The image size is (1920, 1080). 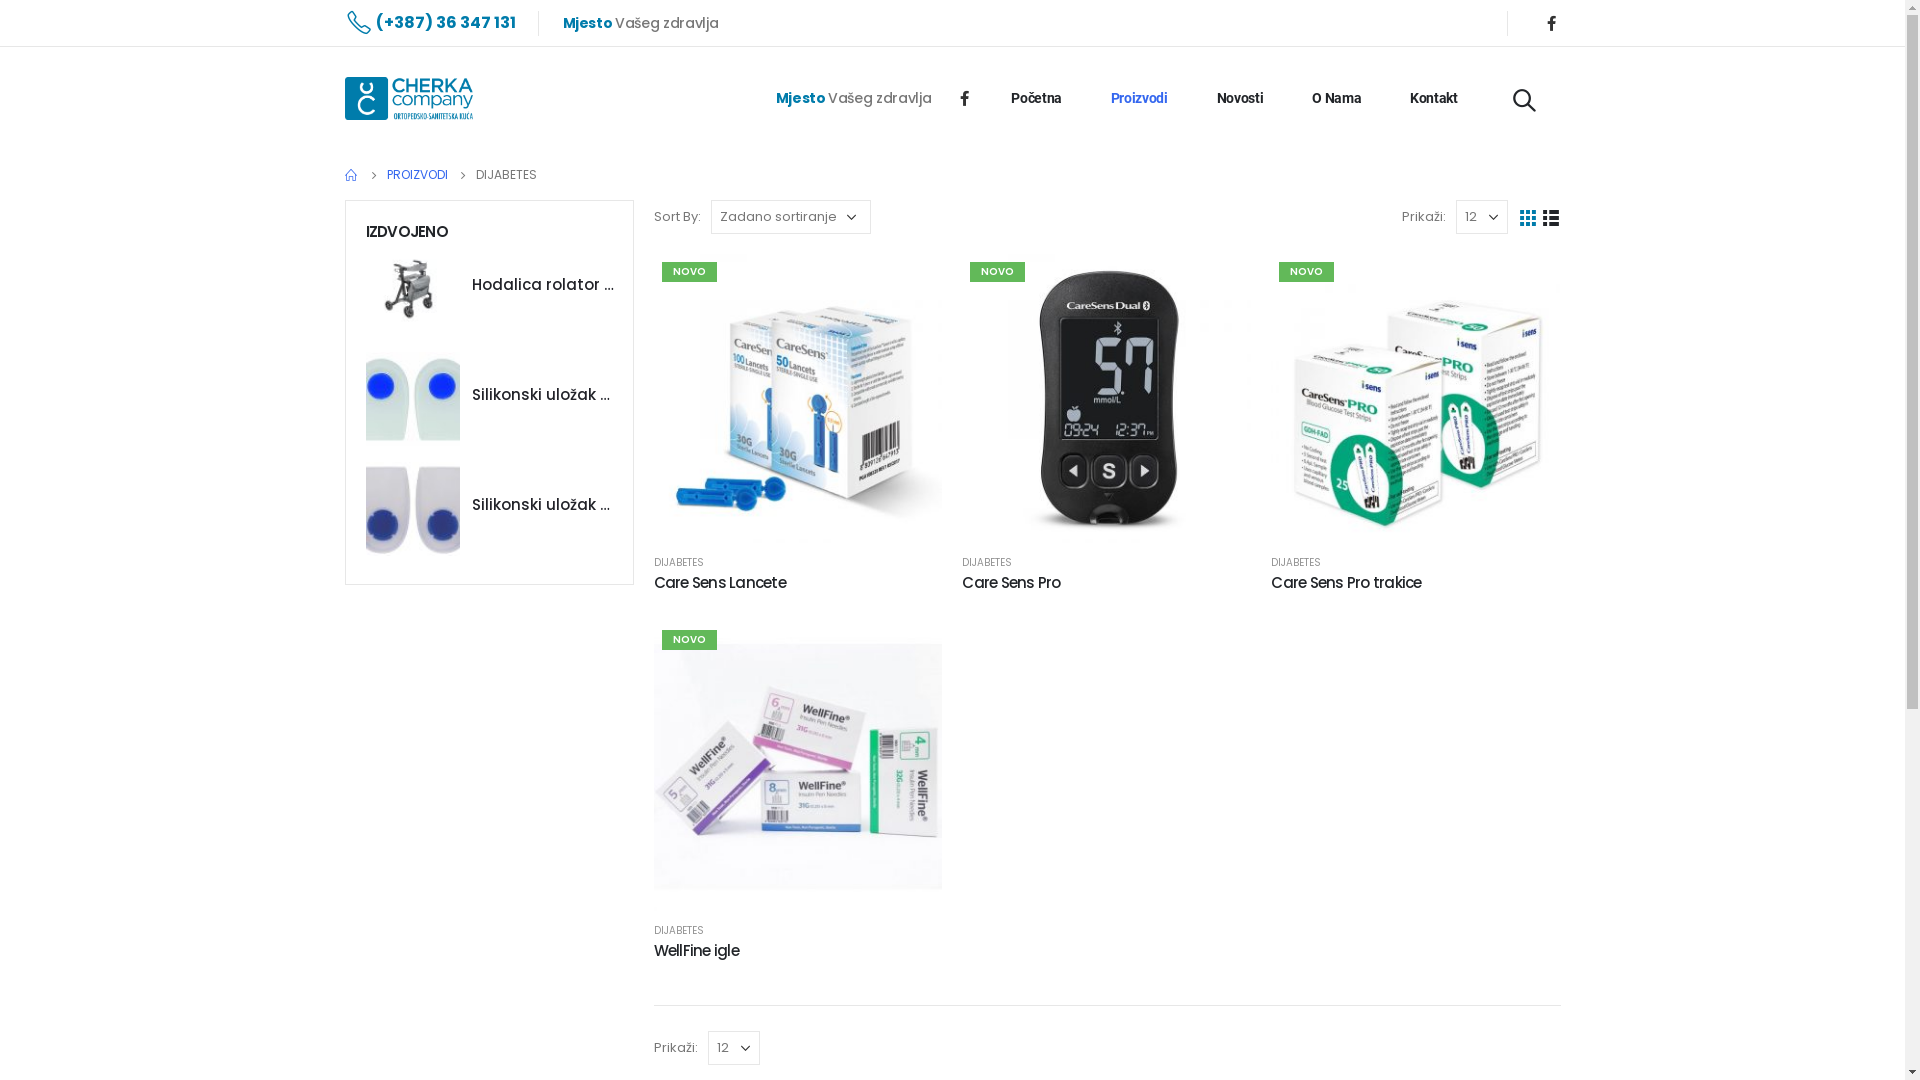 I want to click on List View, so click(x=1550, y=216).